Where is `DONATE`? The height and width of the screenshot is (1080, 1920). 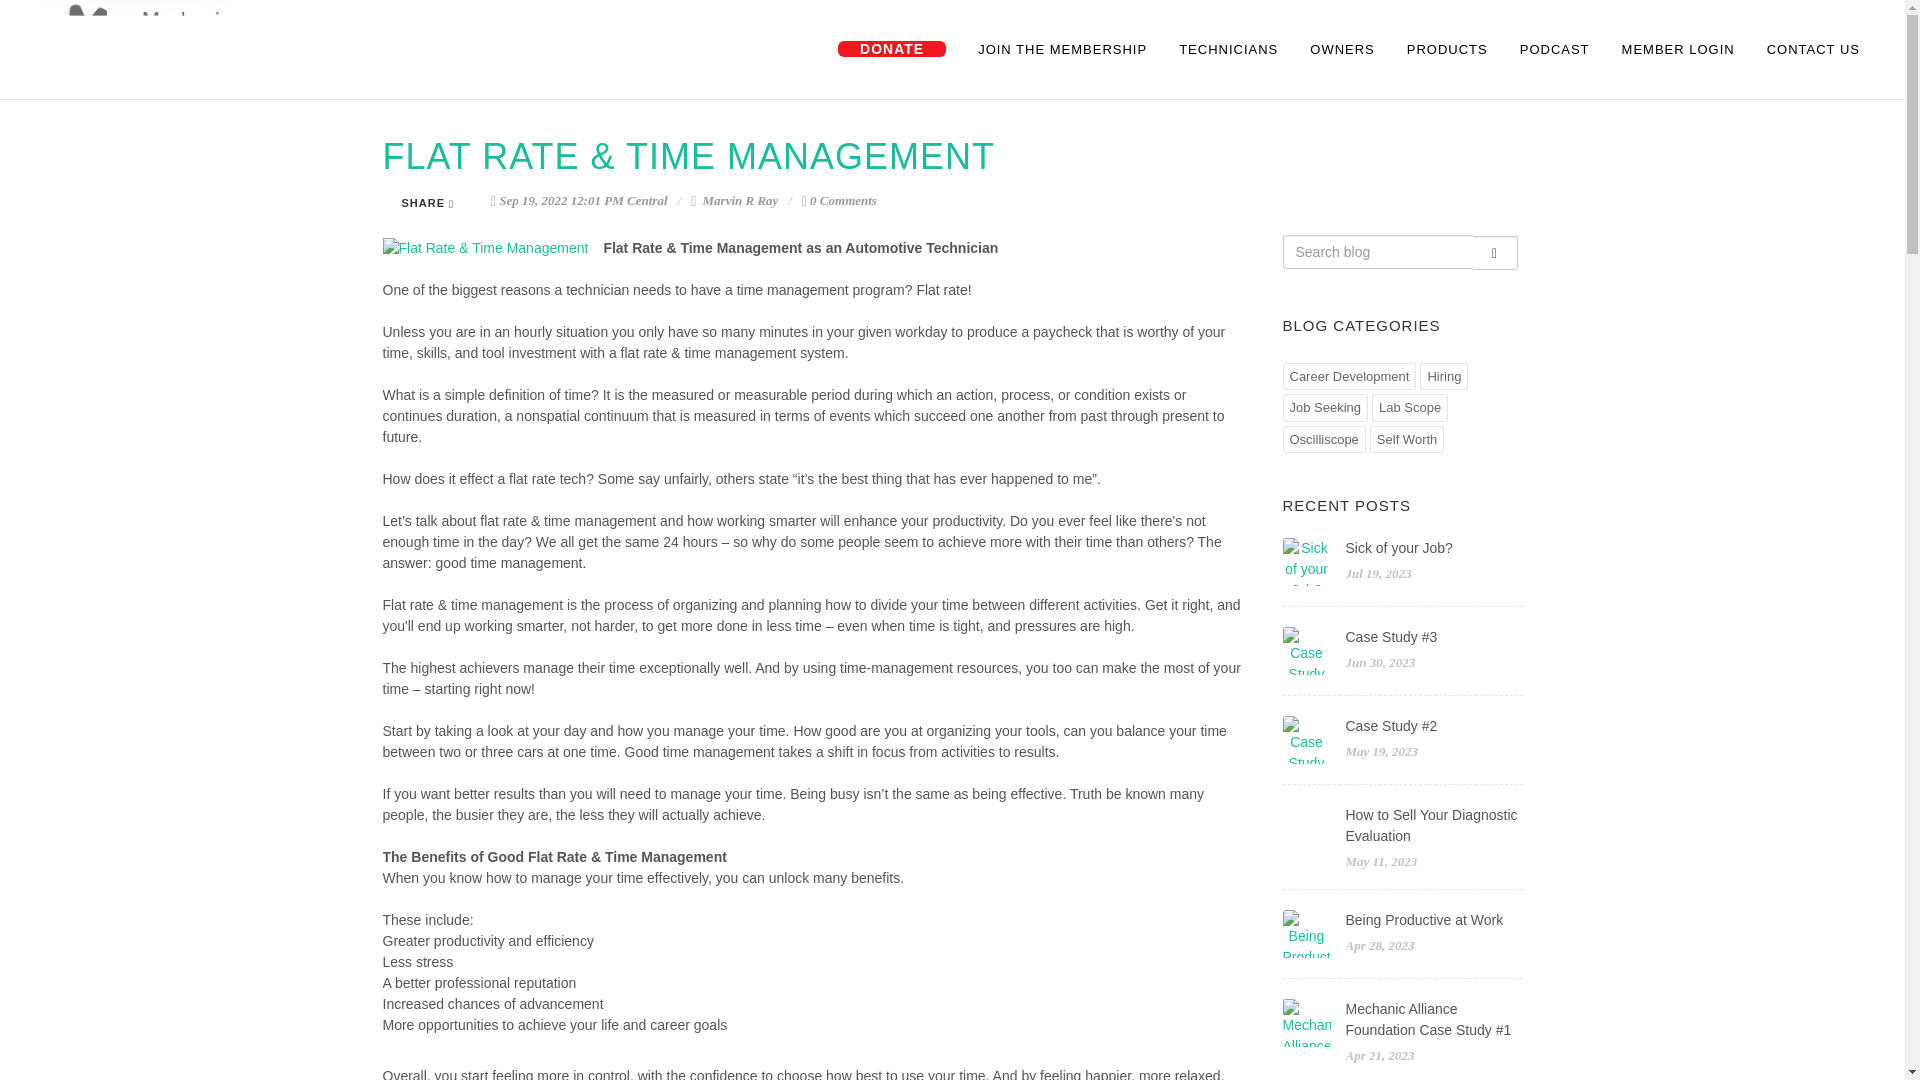 DONATE is located at coordinates (892, 50).